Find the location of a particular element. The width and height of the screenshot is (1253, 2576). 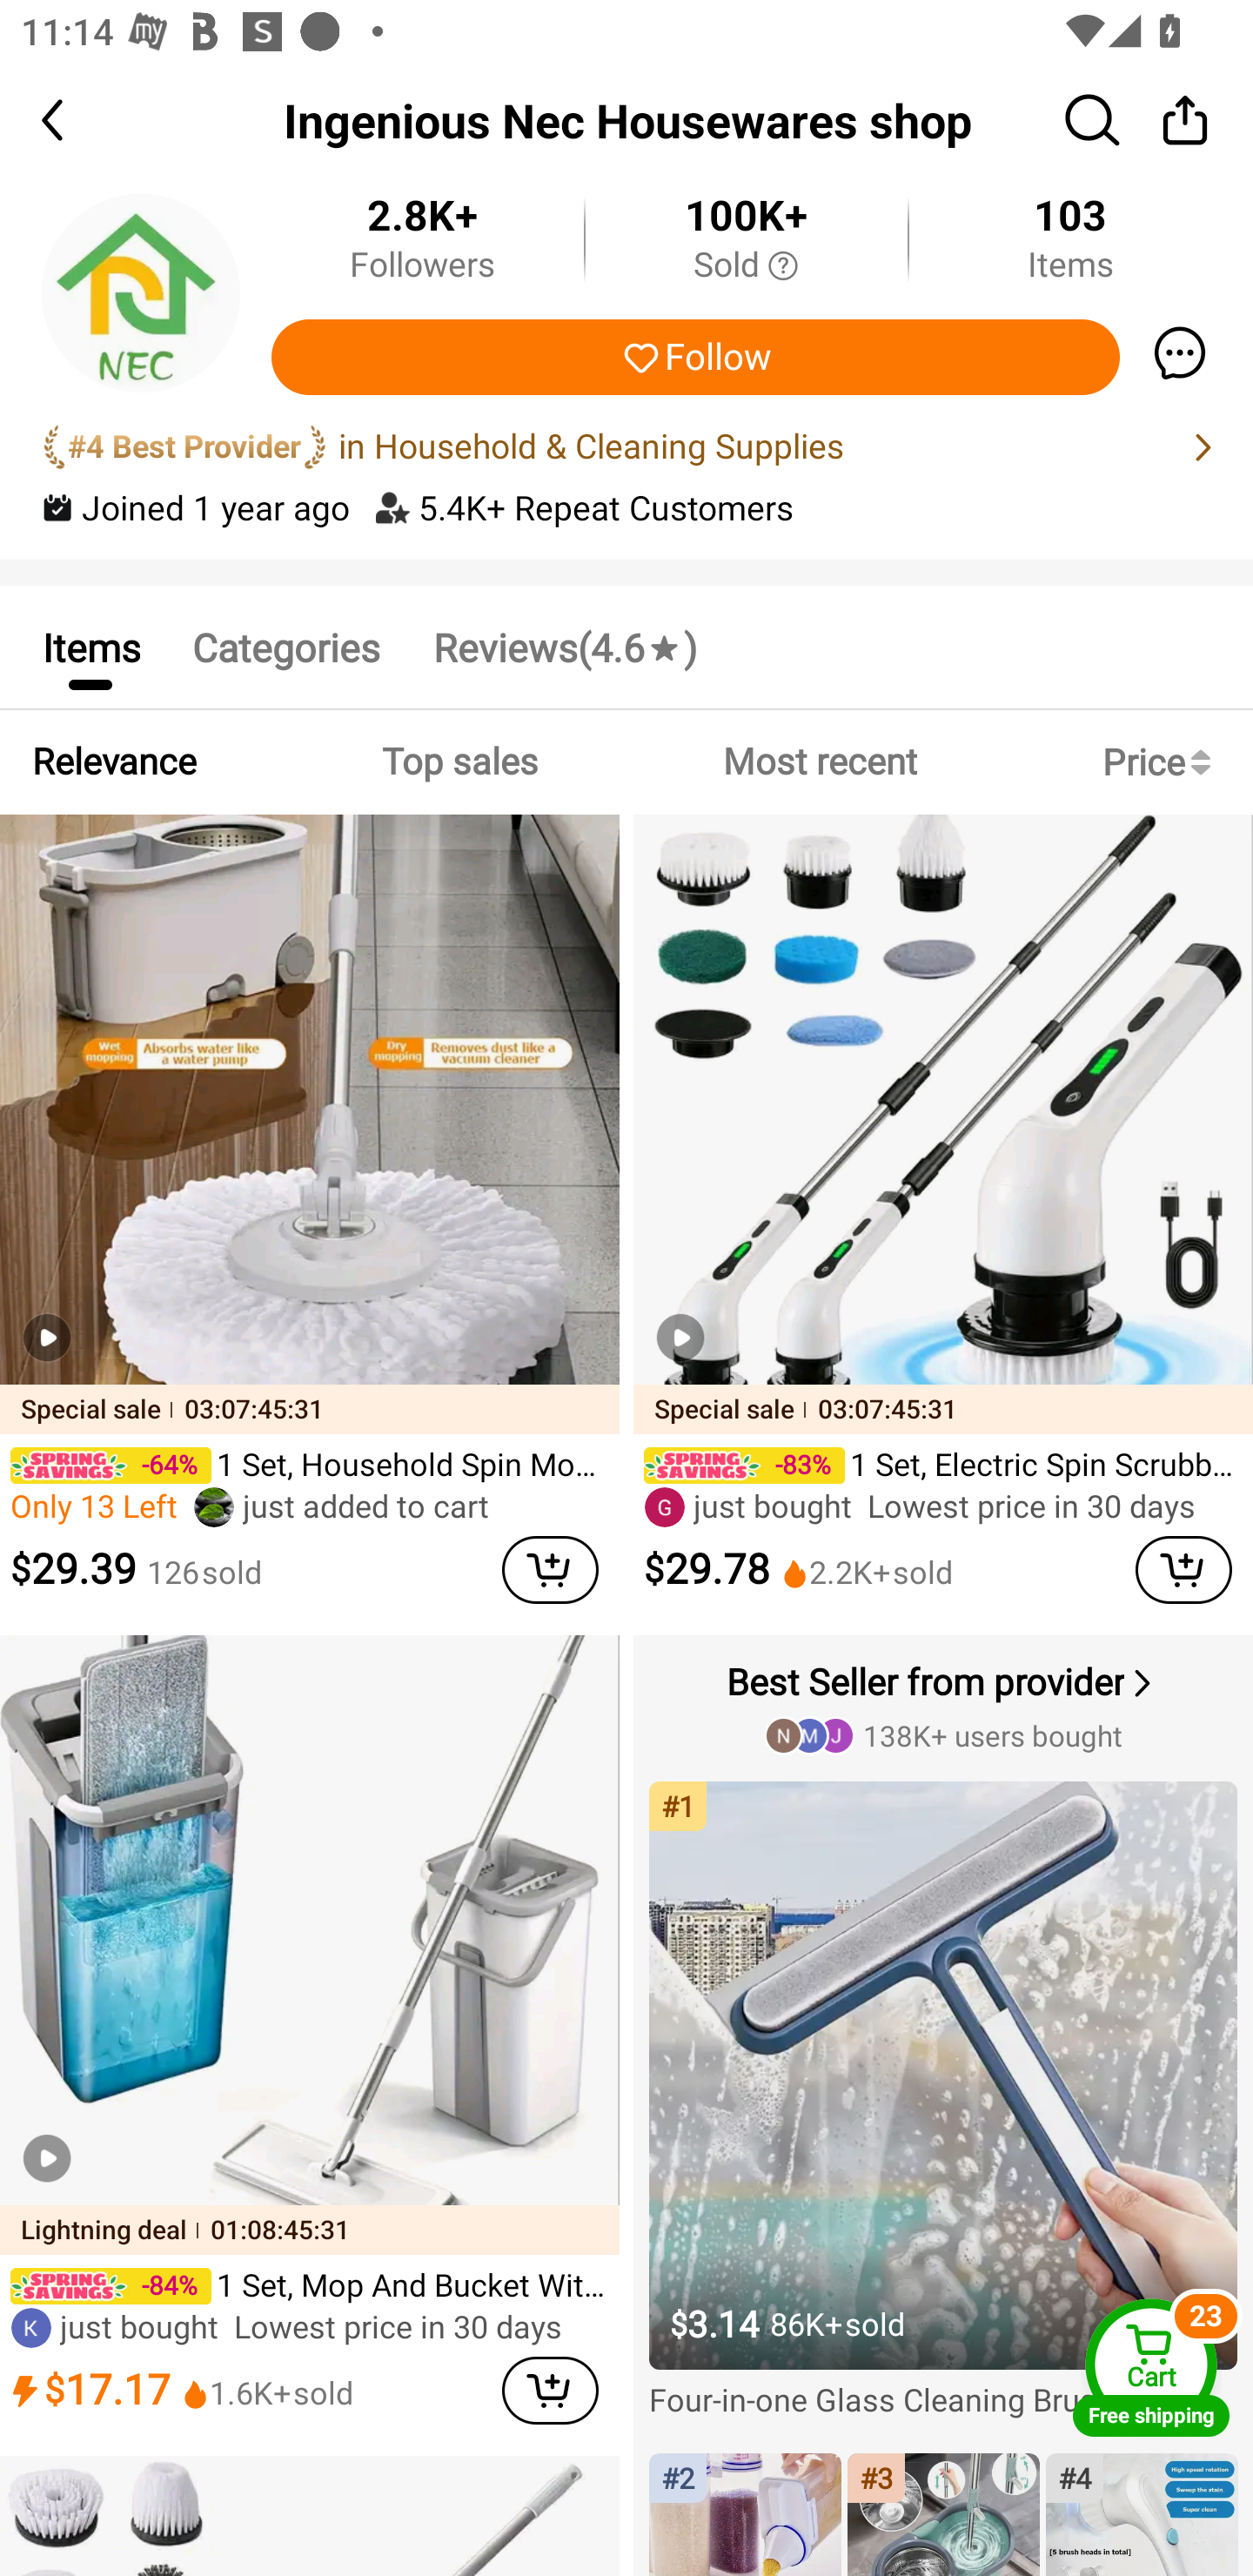

Cart Free shipping Cart is located at coordinates (1151, 2367).